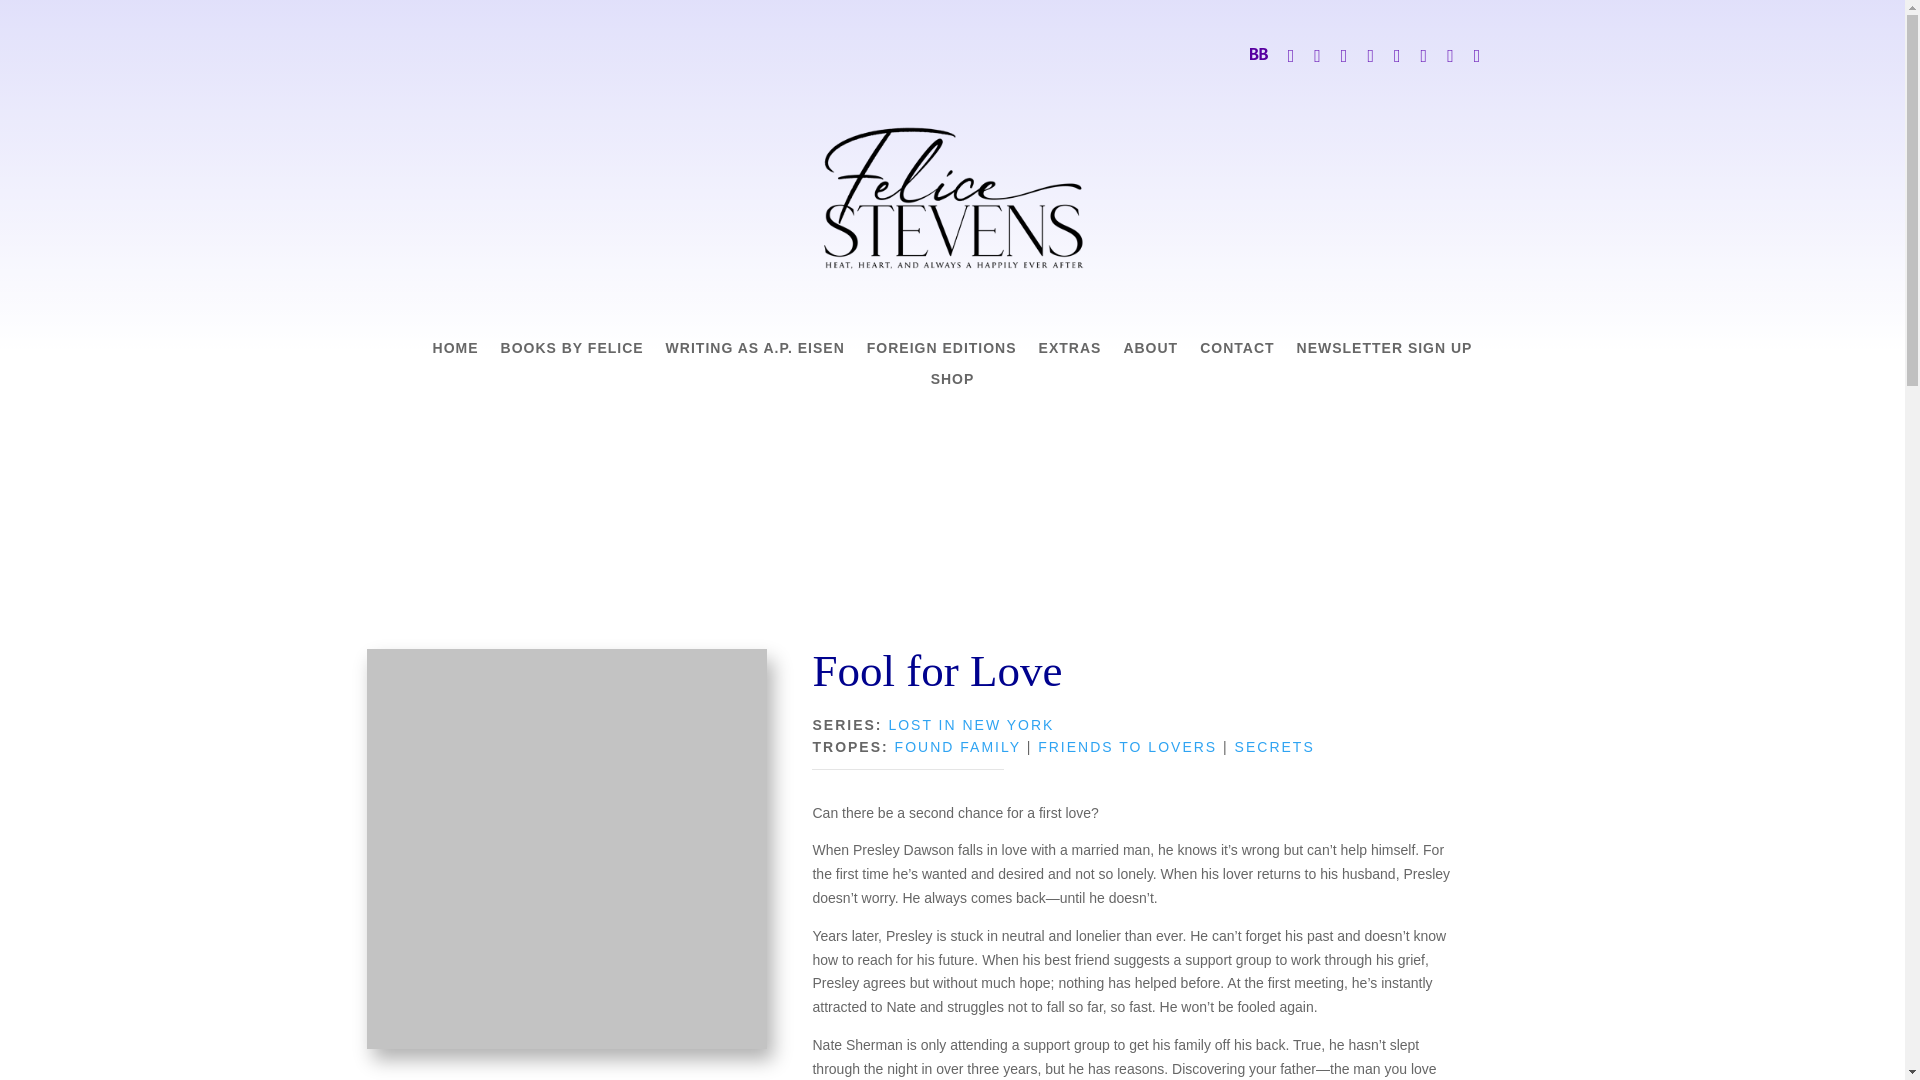 Image resolution: width=1920 pixels, height=1080 pixels. I want to click on WRITING AS A.P. EISEN, so click(755, 352).